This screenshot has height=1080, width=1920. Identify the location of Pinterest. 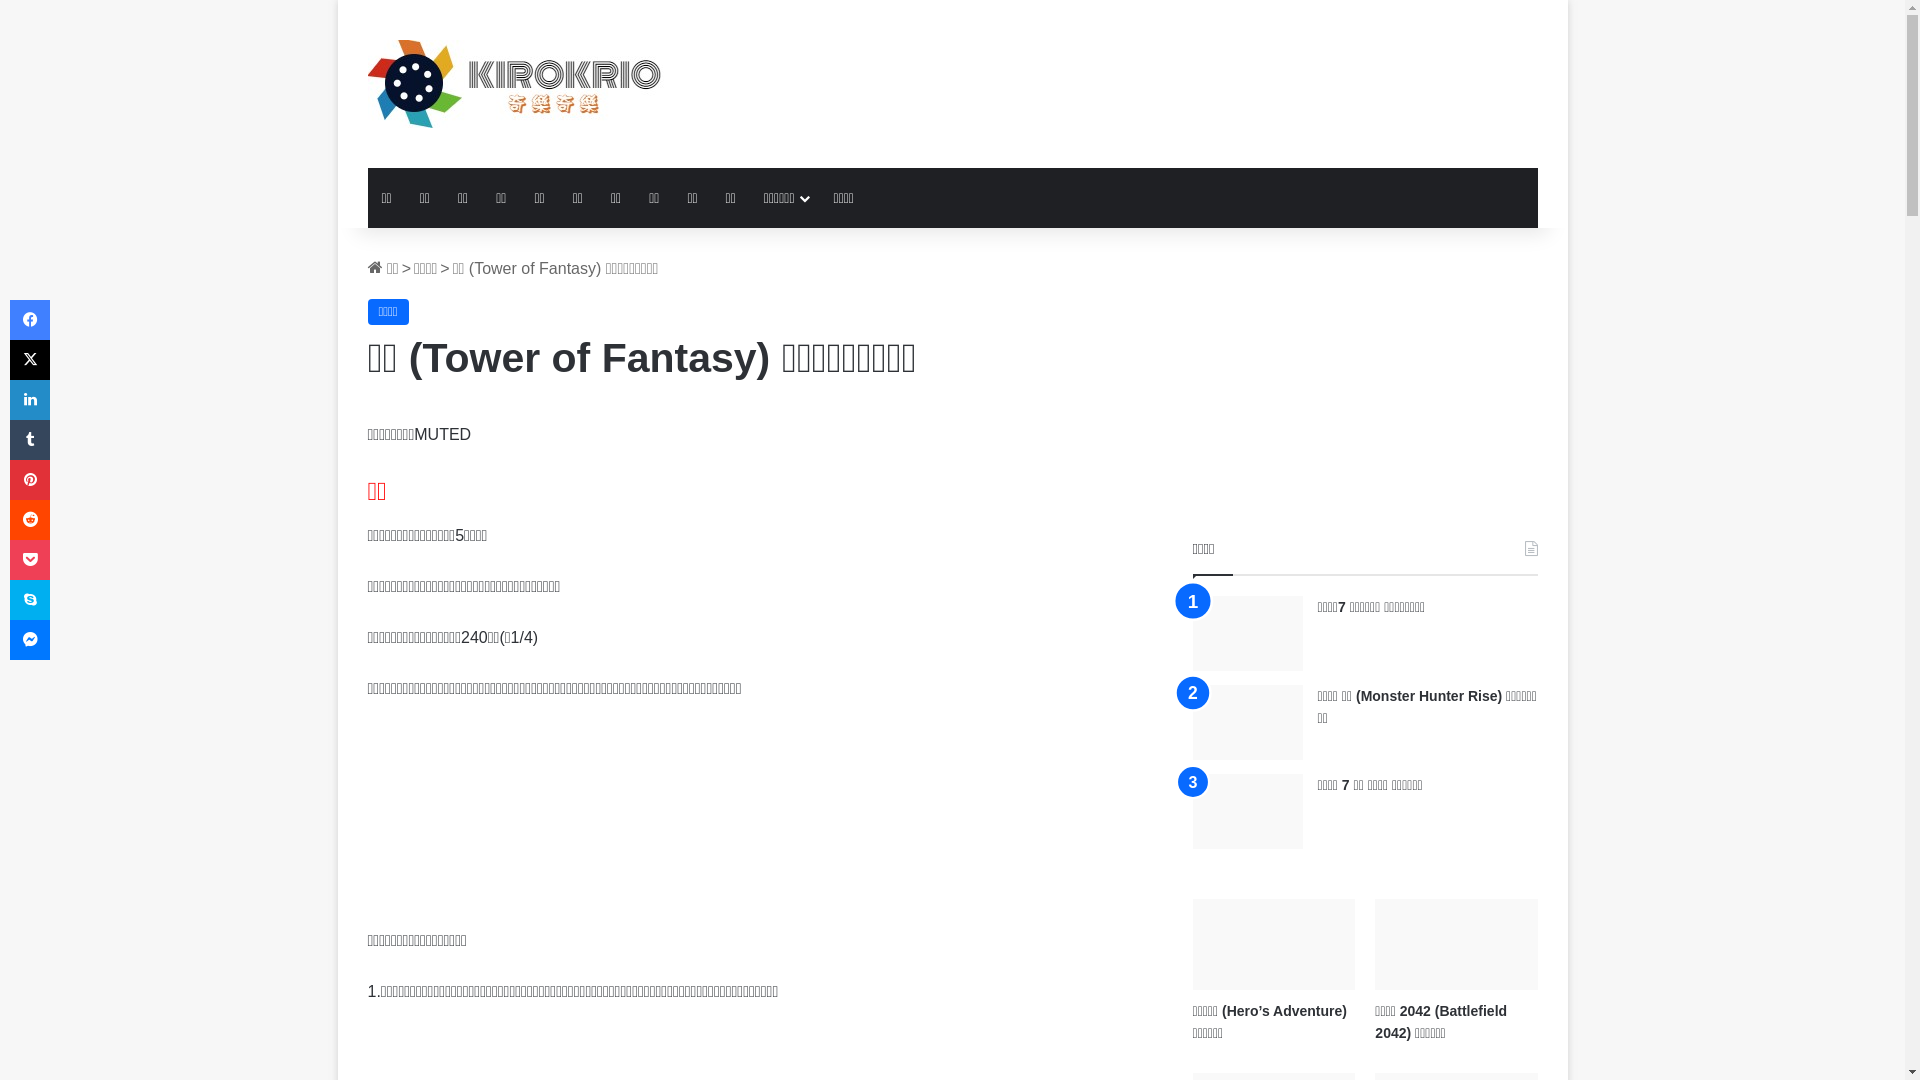
(30, 480).